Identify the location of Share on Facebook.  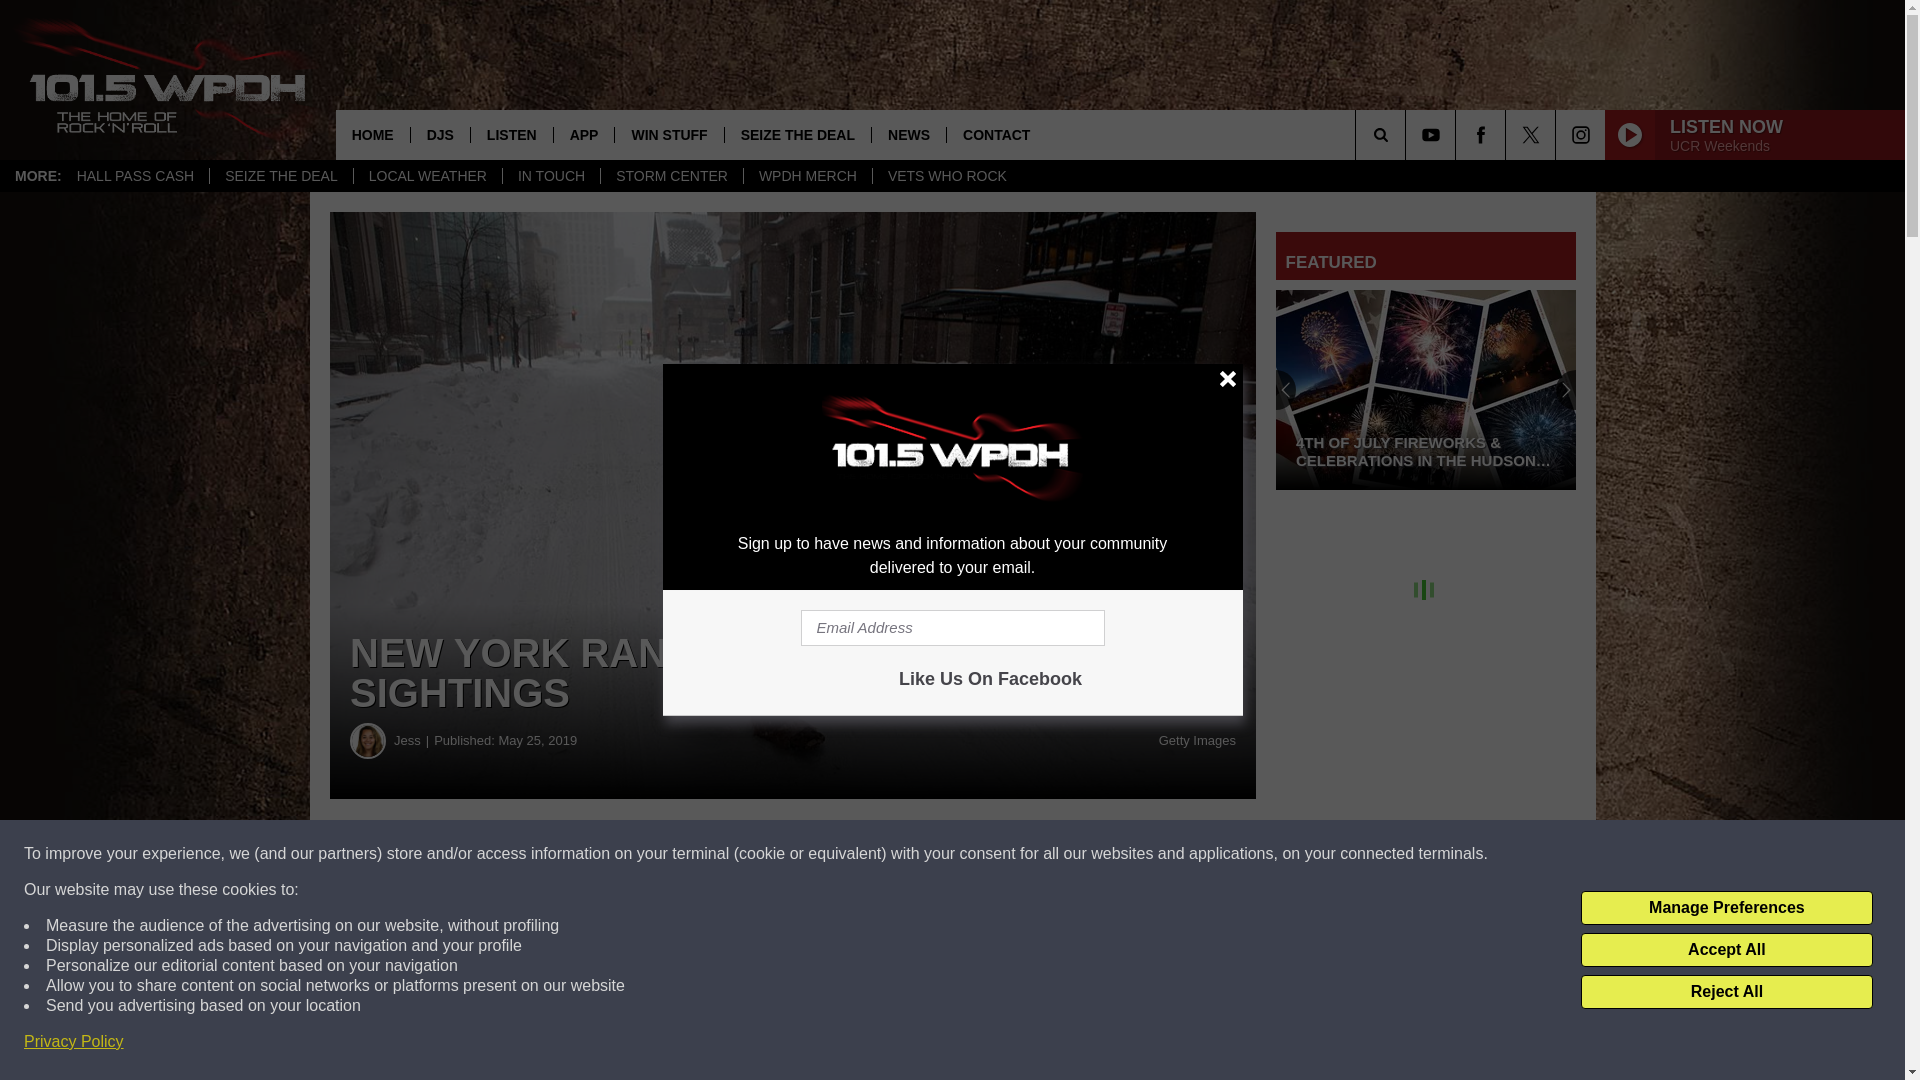
(608, 854).